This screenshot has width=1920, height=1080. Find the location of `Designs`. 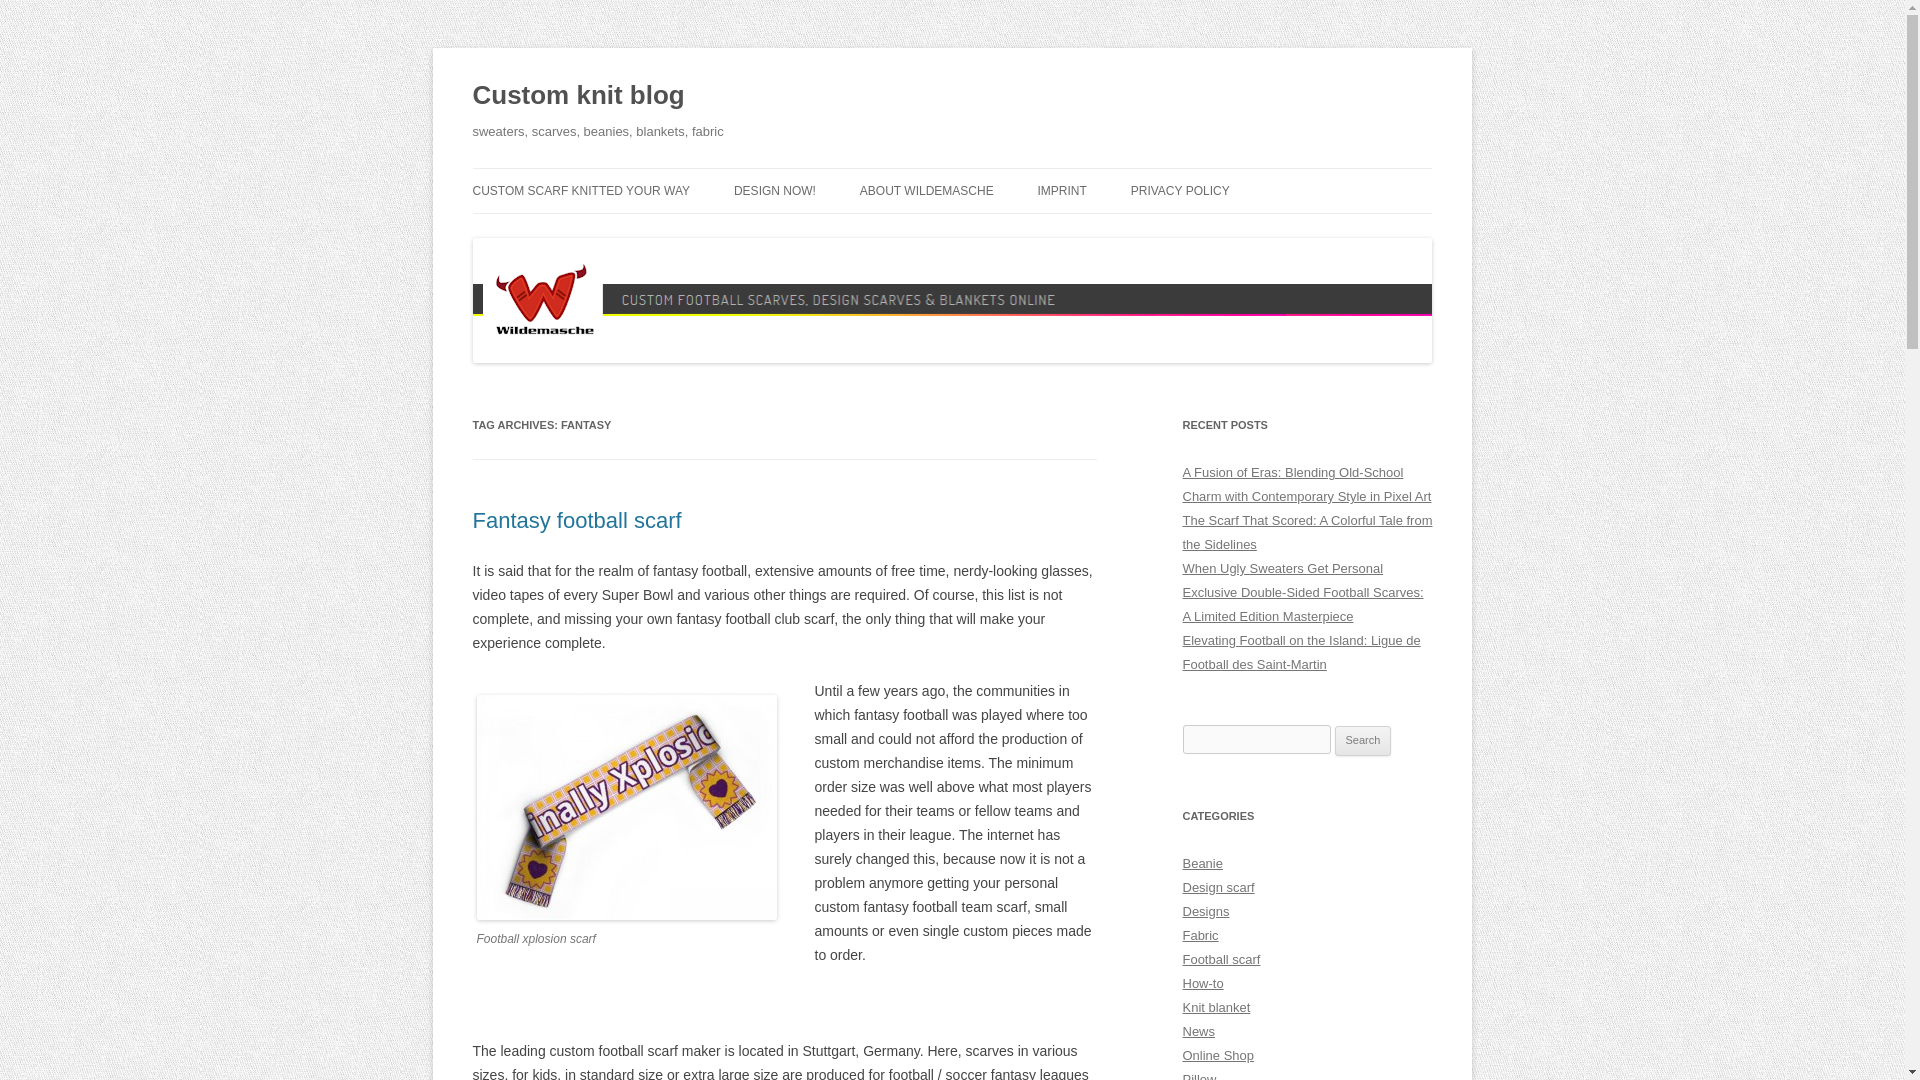

Designs is located at coordinates (1205, 911).